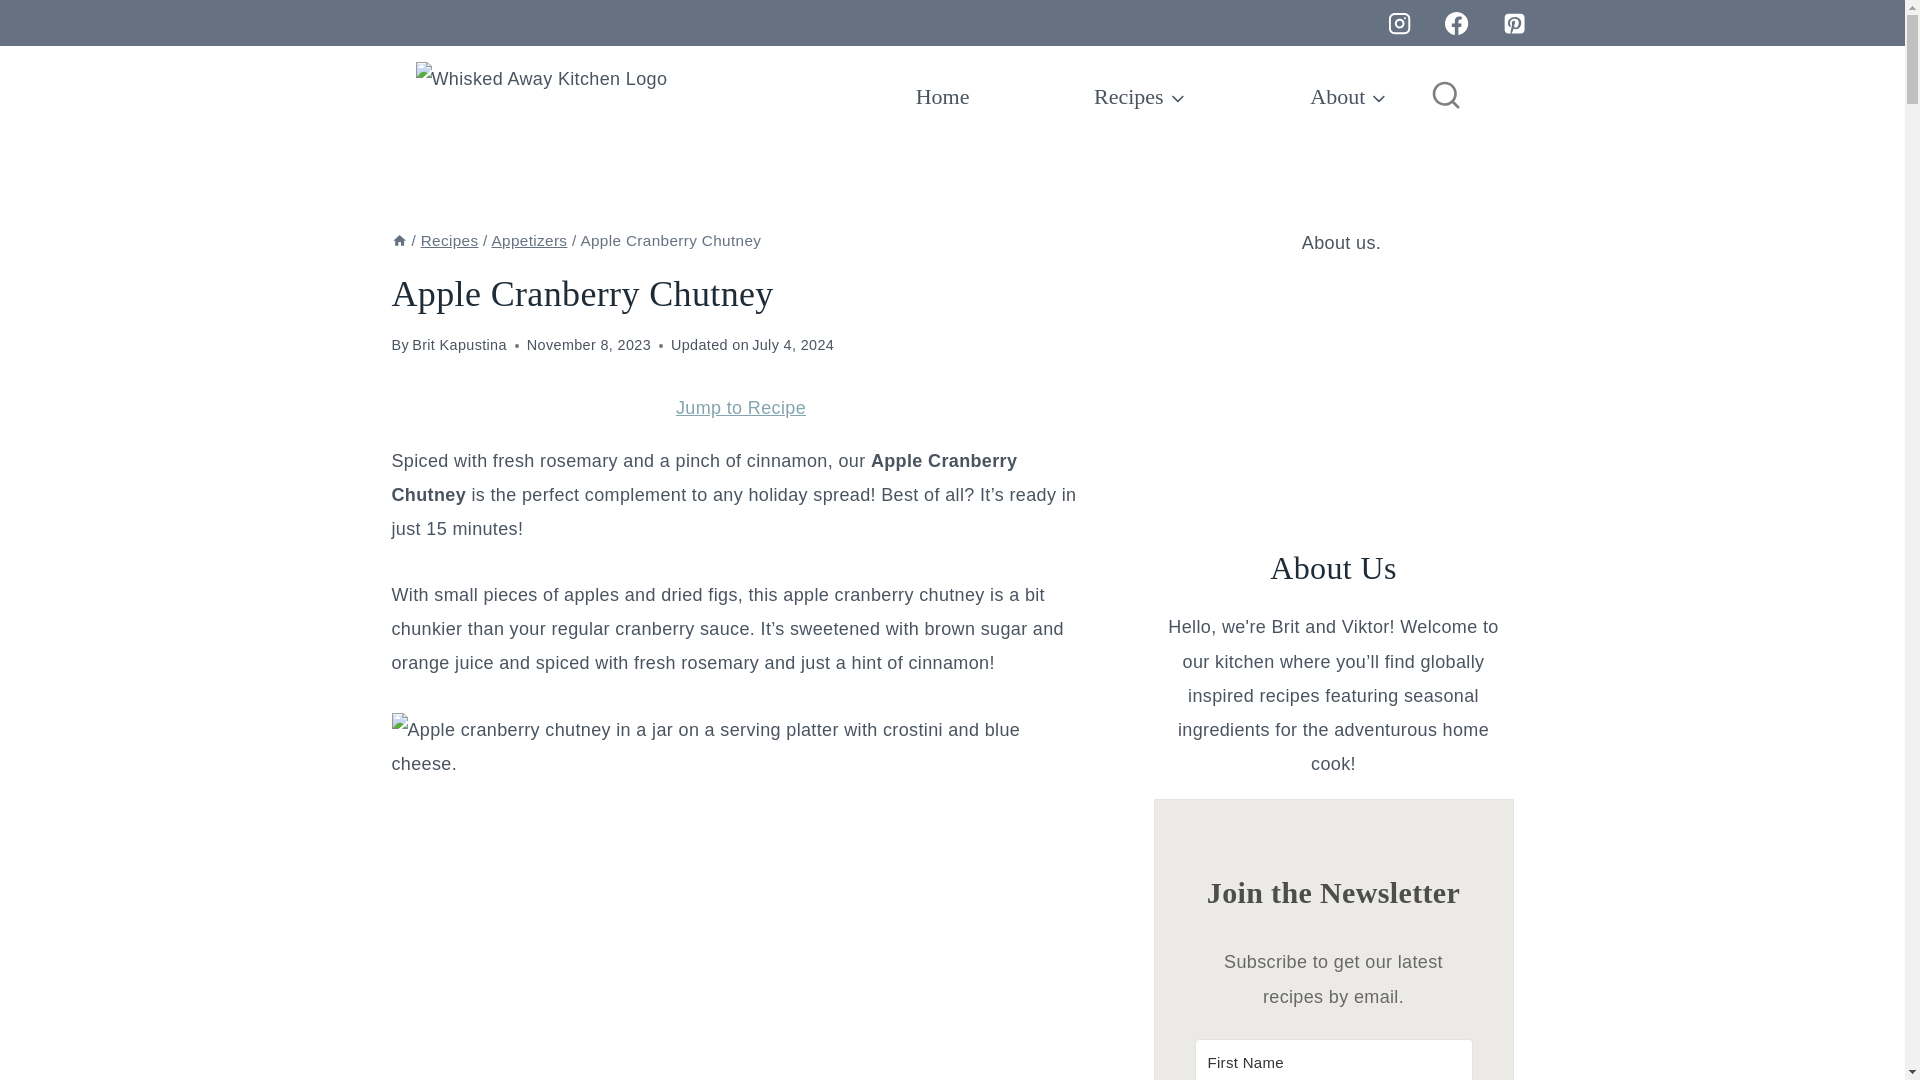 Image resolution: width=1920 pixels, height=1080 pixels. I want to click on Recipes, so click(449, 240).